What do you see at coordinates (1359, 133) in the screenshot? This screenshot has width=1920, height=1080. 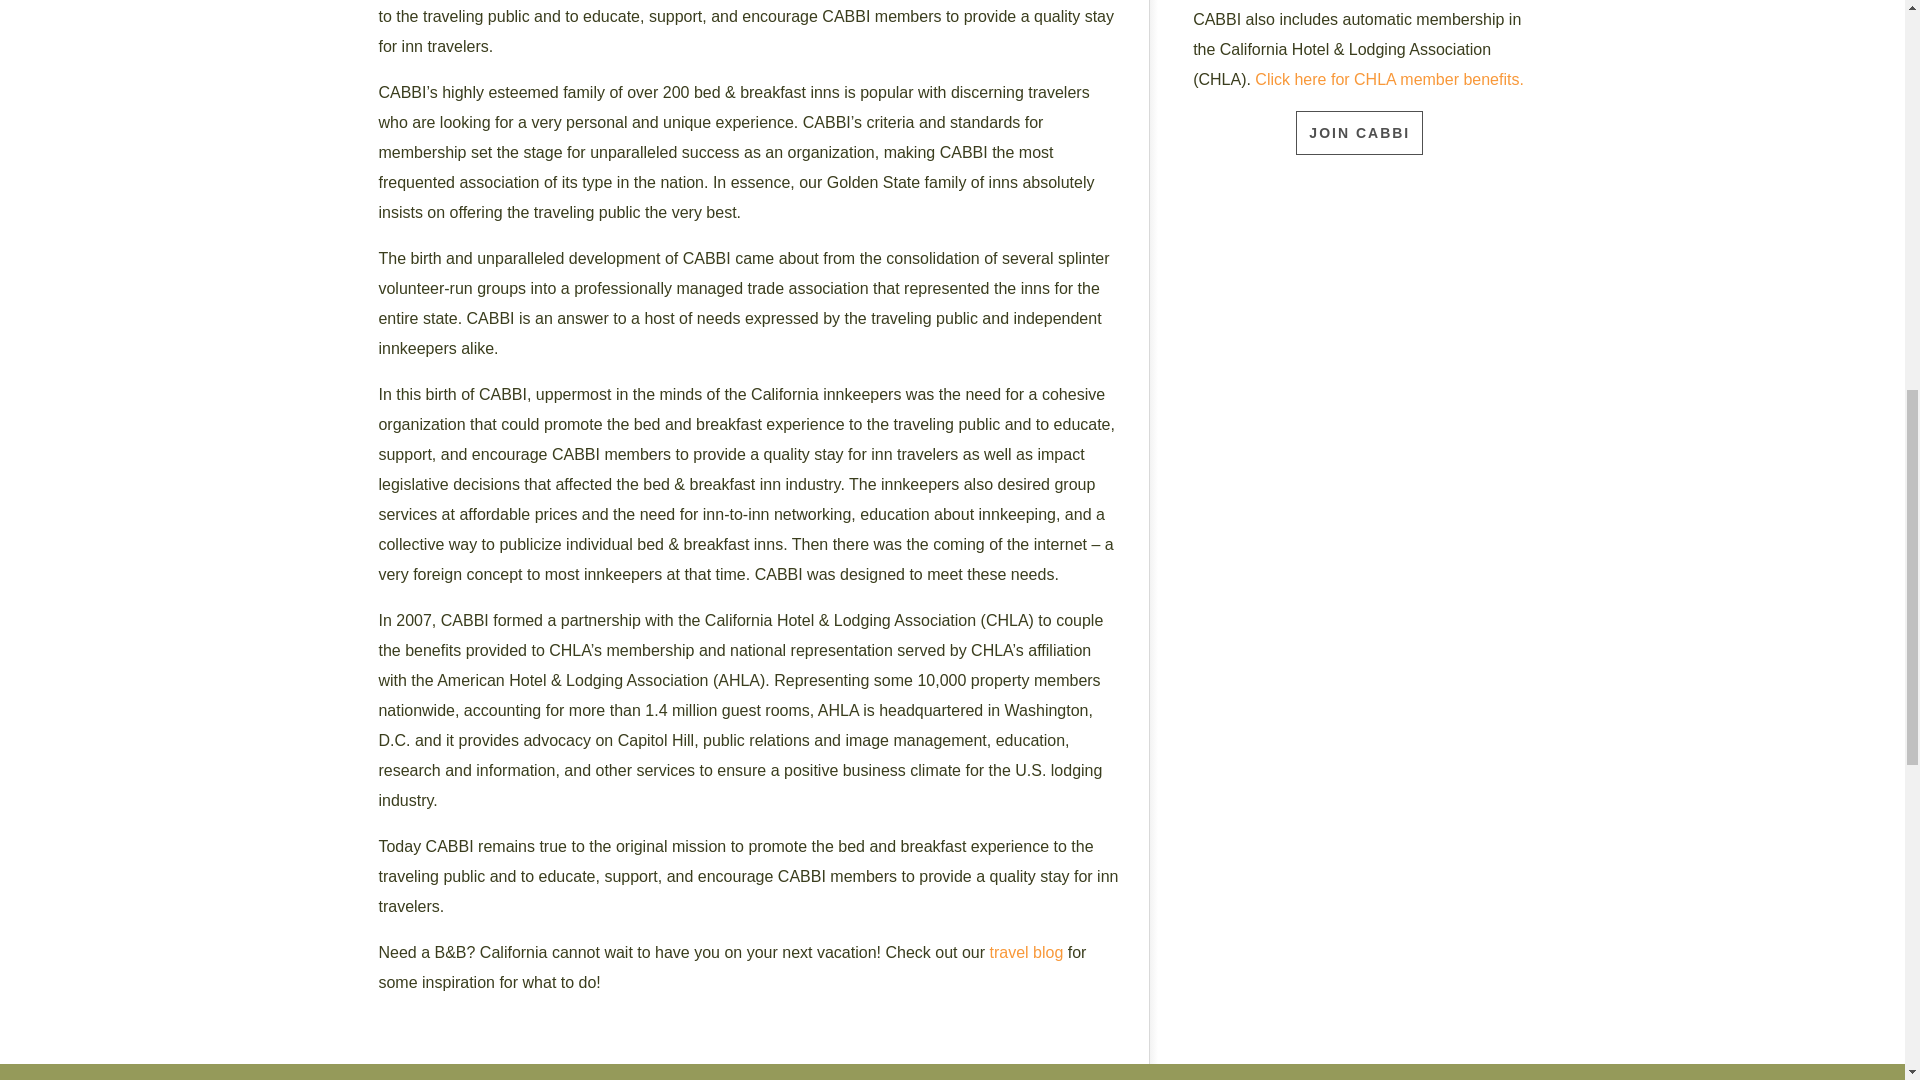 I see `JOIN CABBI` at bounding box center [1359, 133].